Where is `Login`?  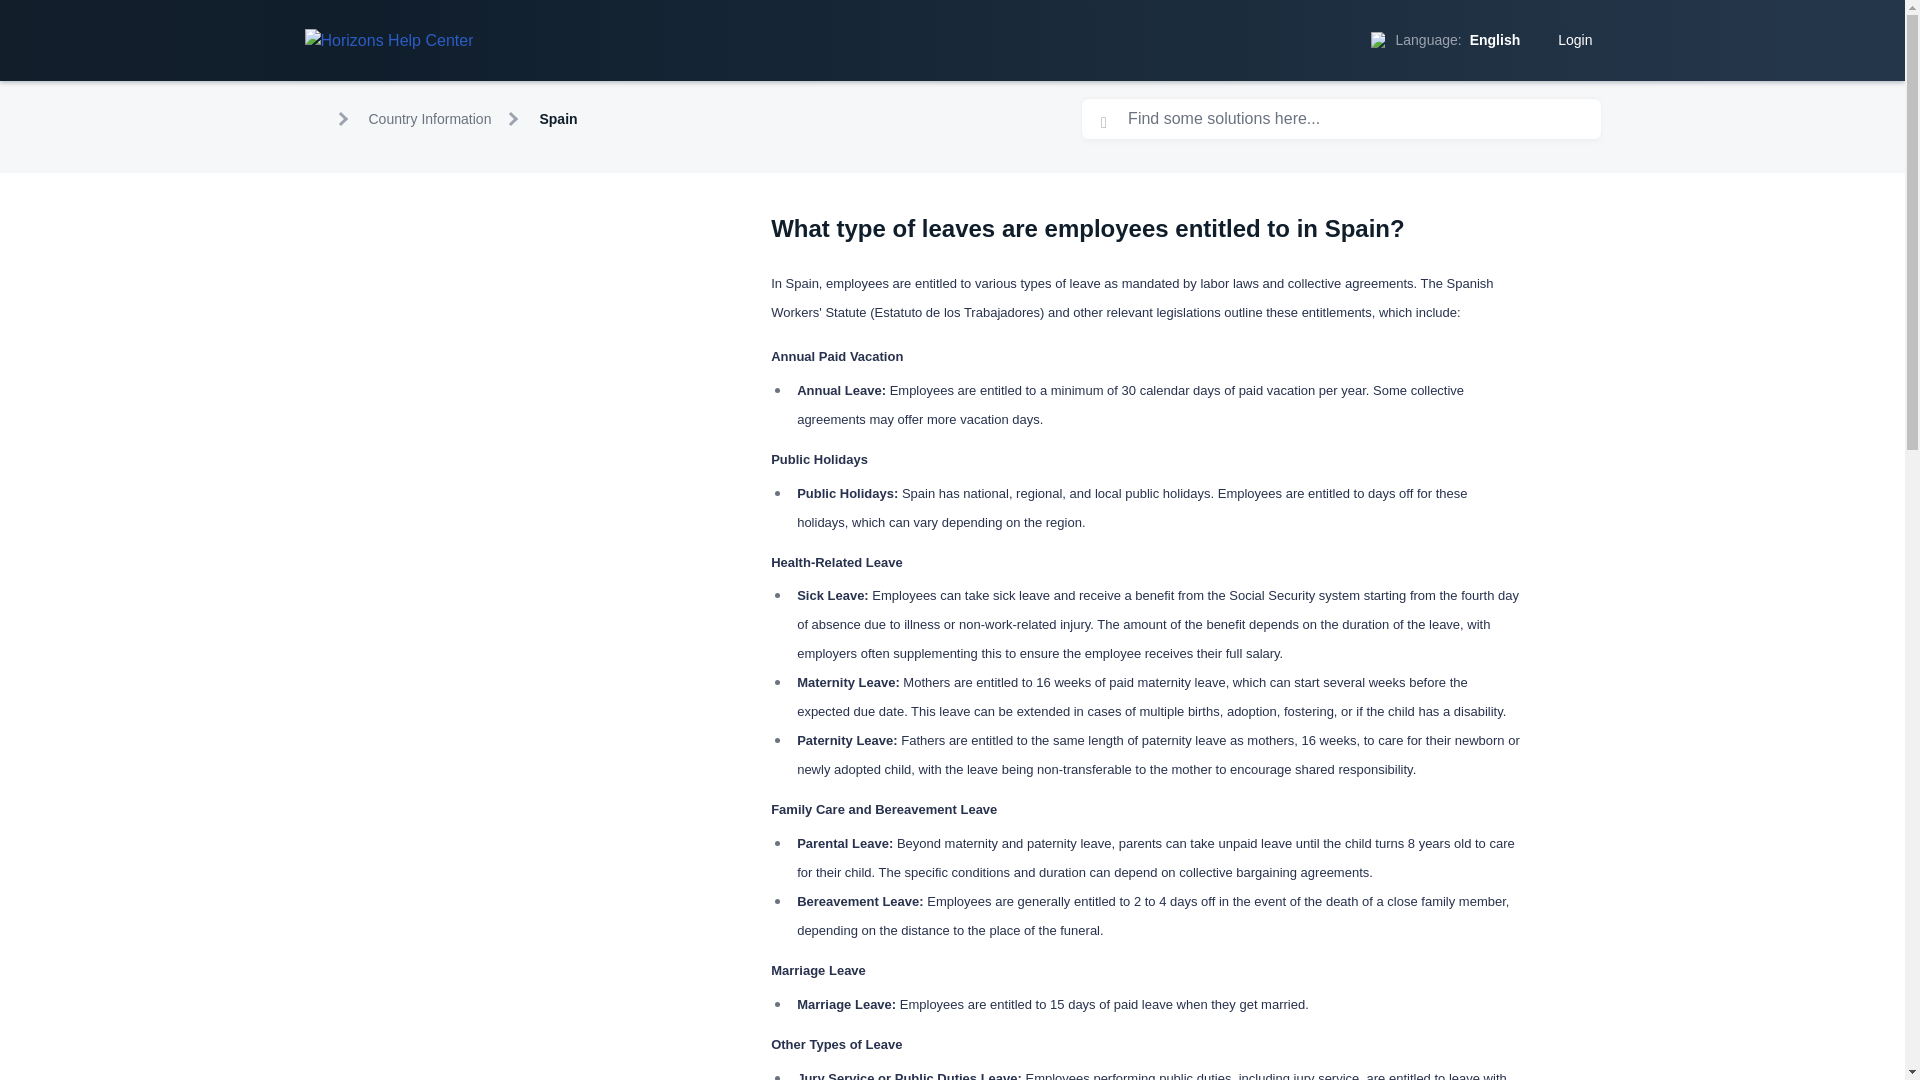 Login is located at coordinates (1571, 40).